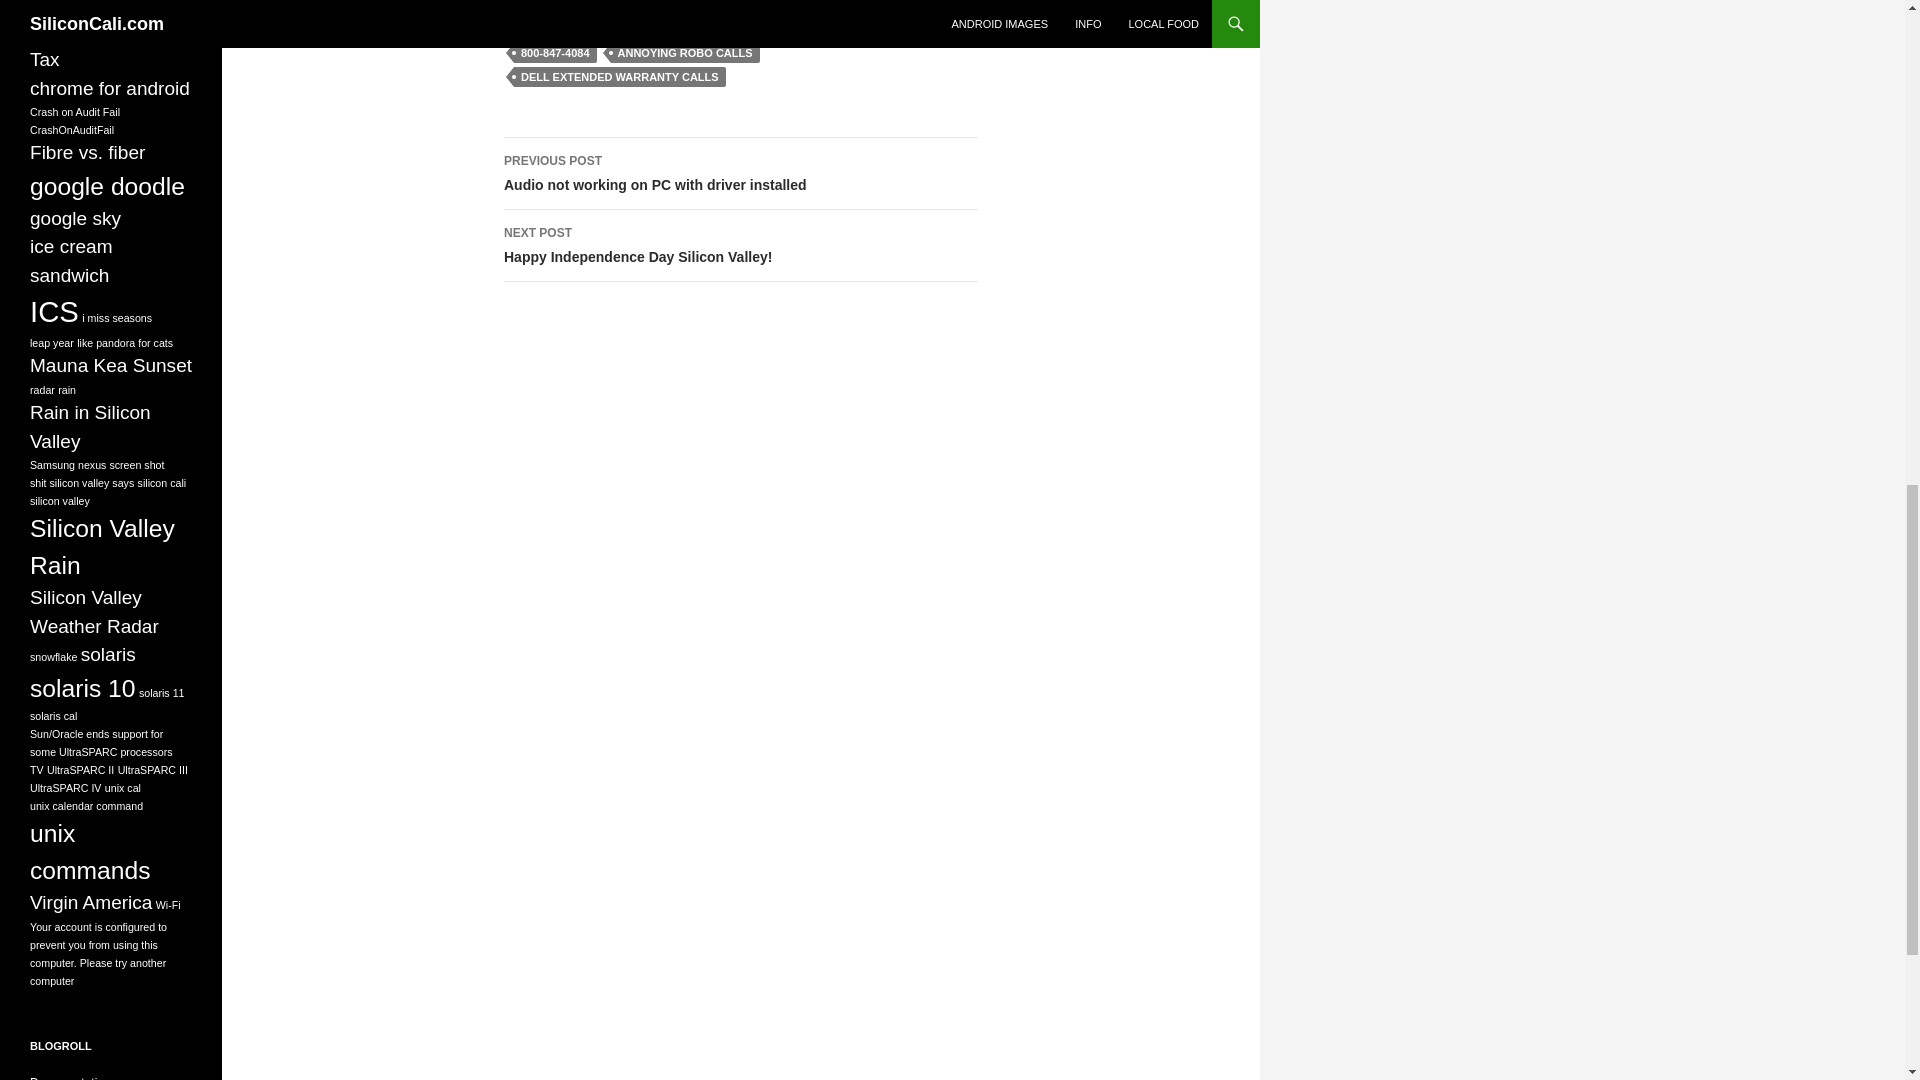  What do you see at coordinates (72, 130) in the screenshot?
I see `google doodle` at bounding box center [72, 130].